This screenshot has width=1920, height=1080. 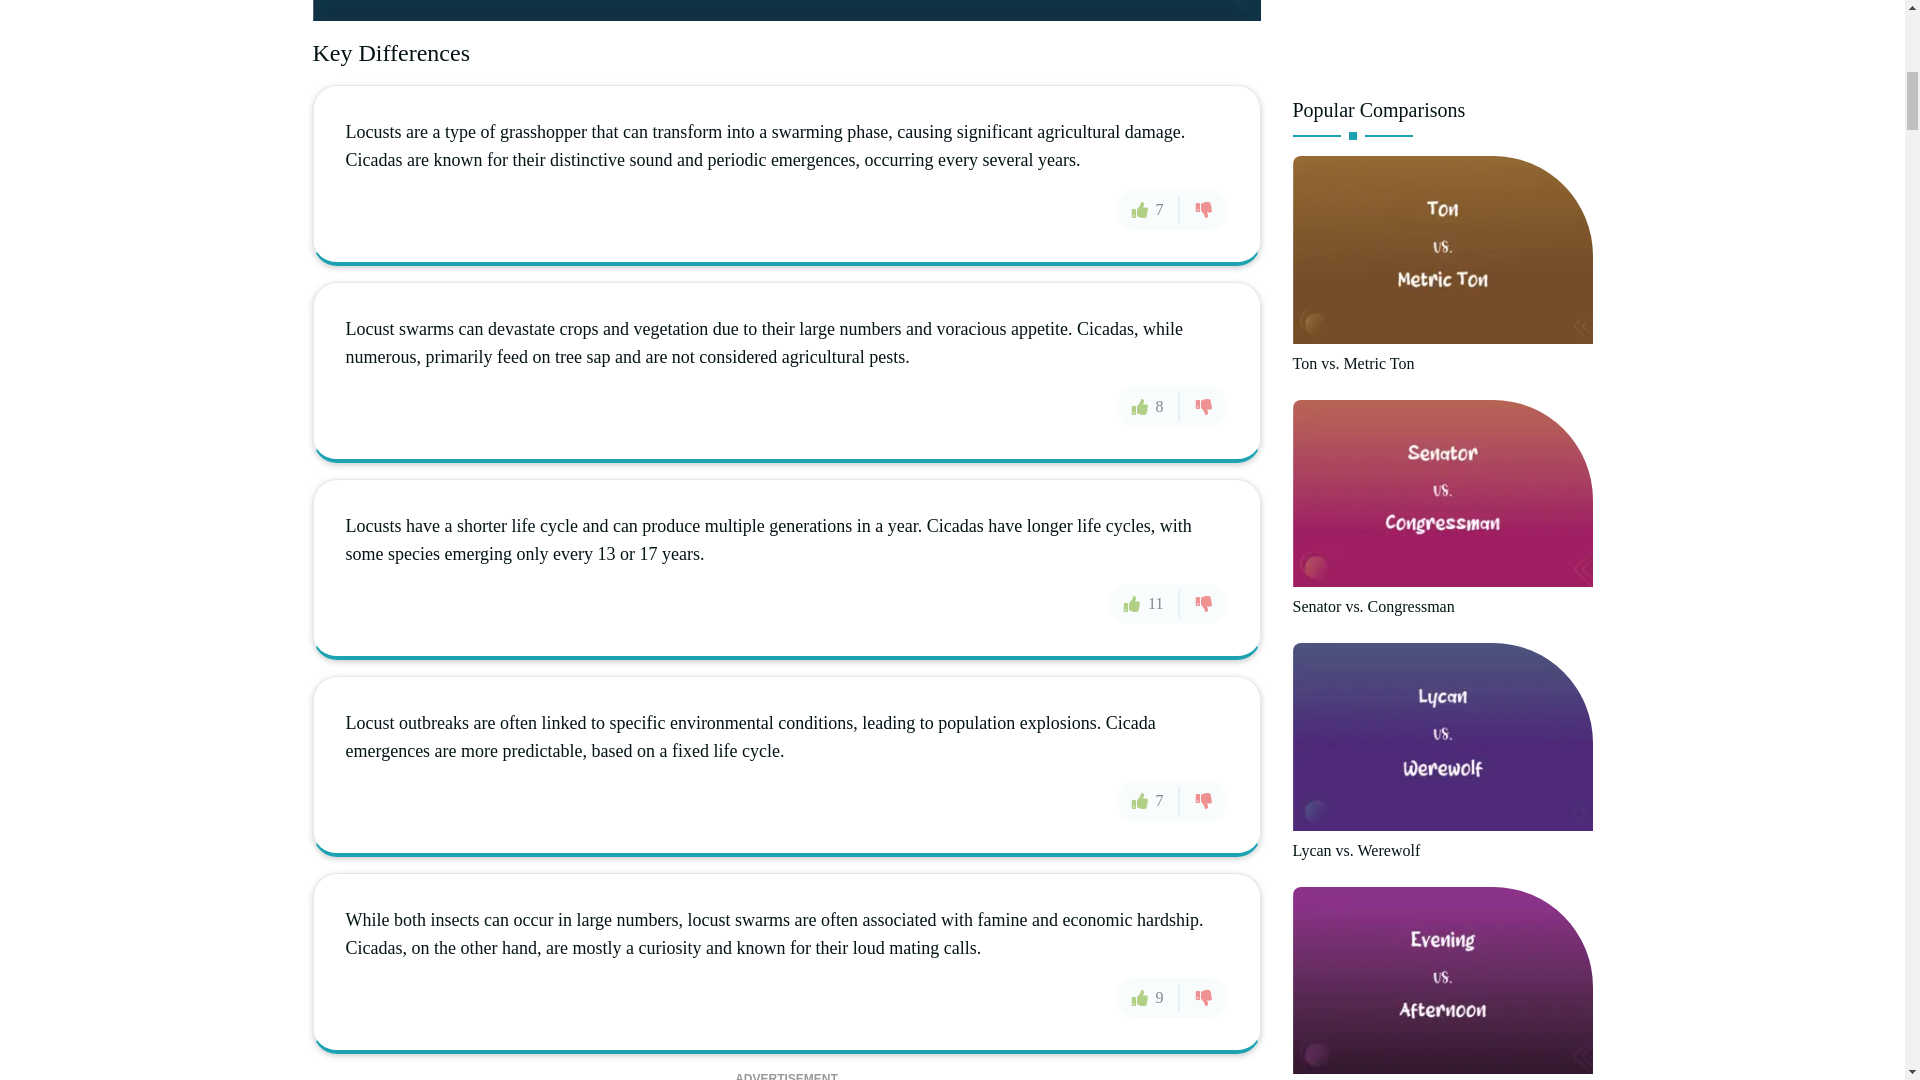 I want to click on Advertisement, so click(x=1442, y=40).